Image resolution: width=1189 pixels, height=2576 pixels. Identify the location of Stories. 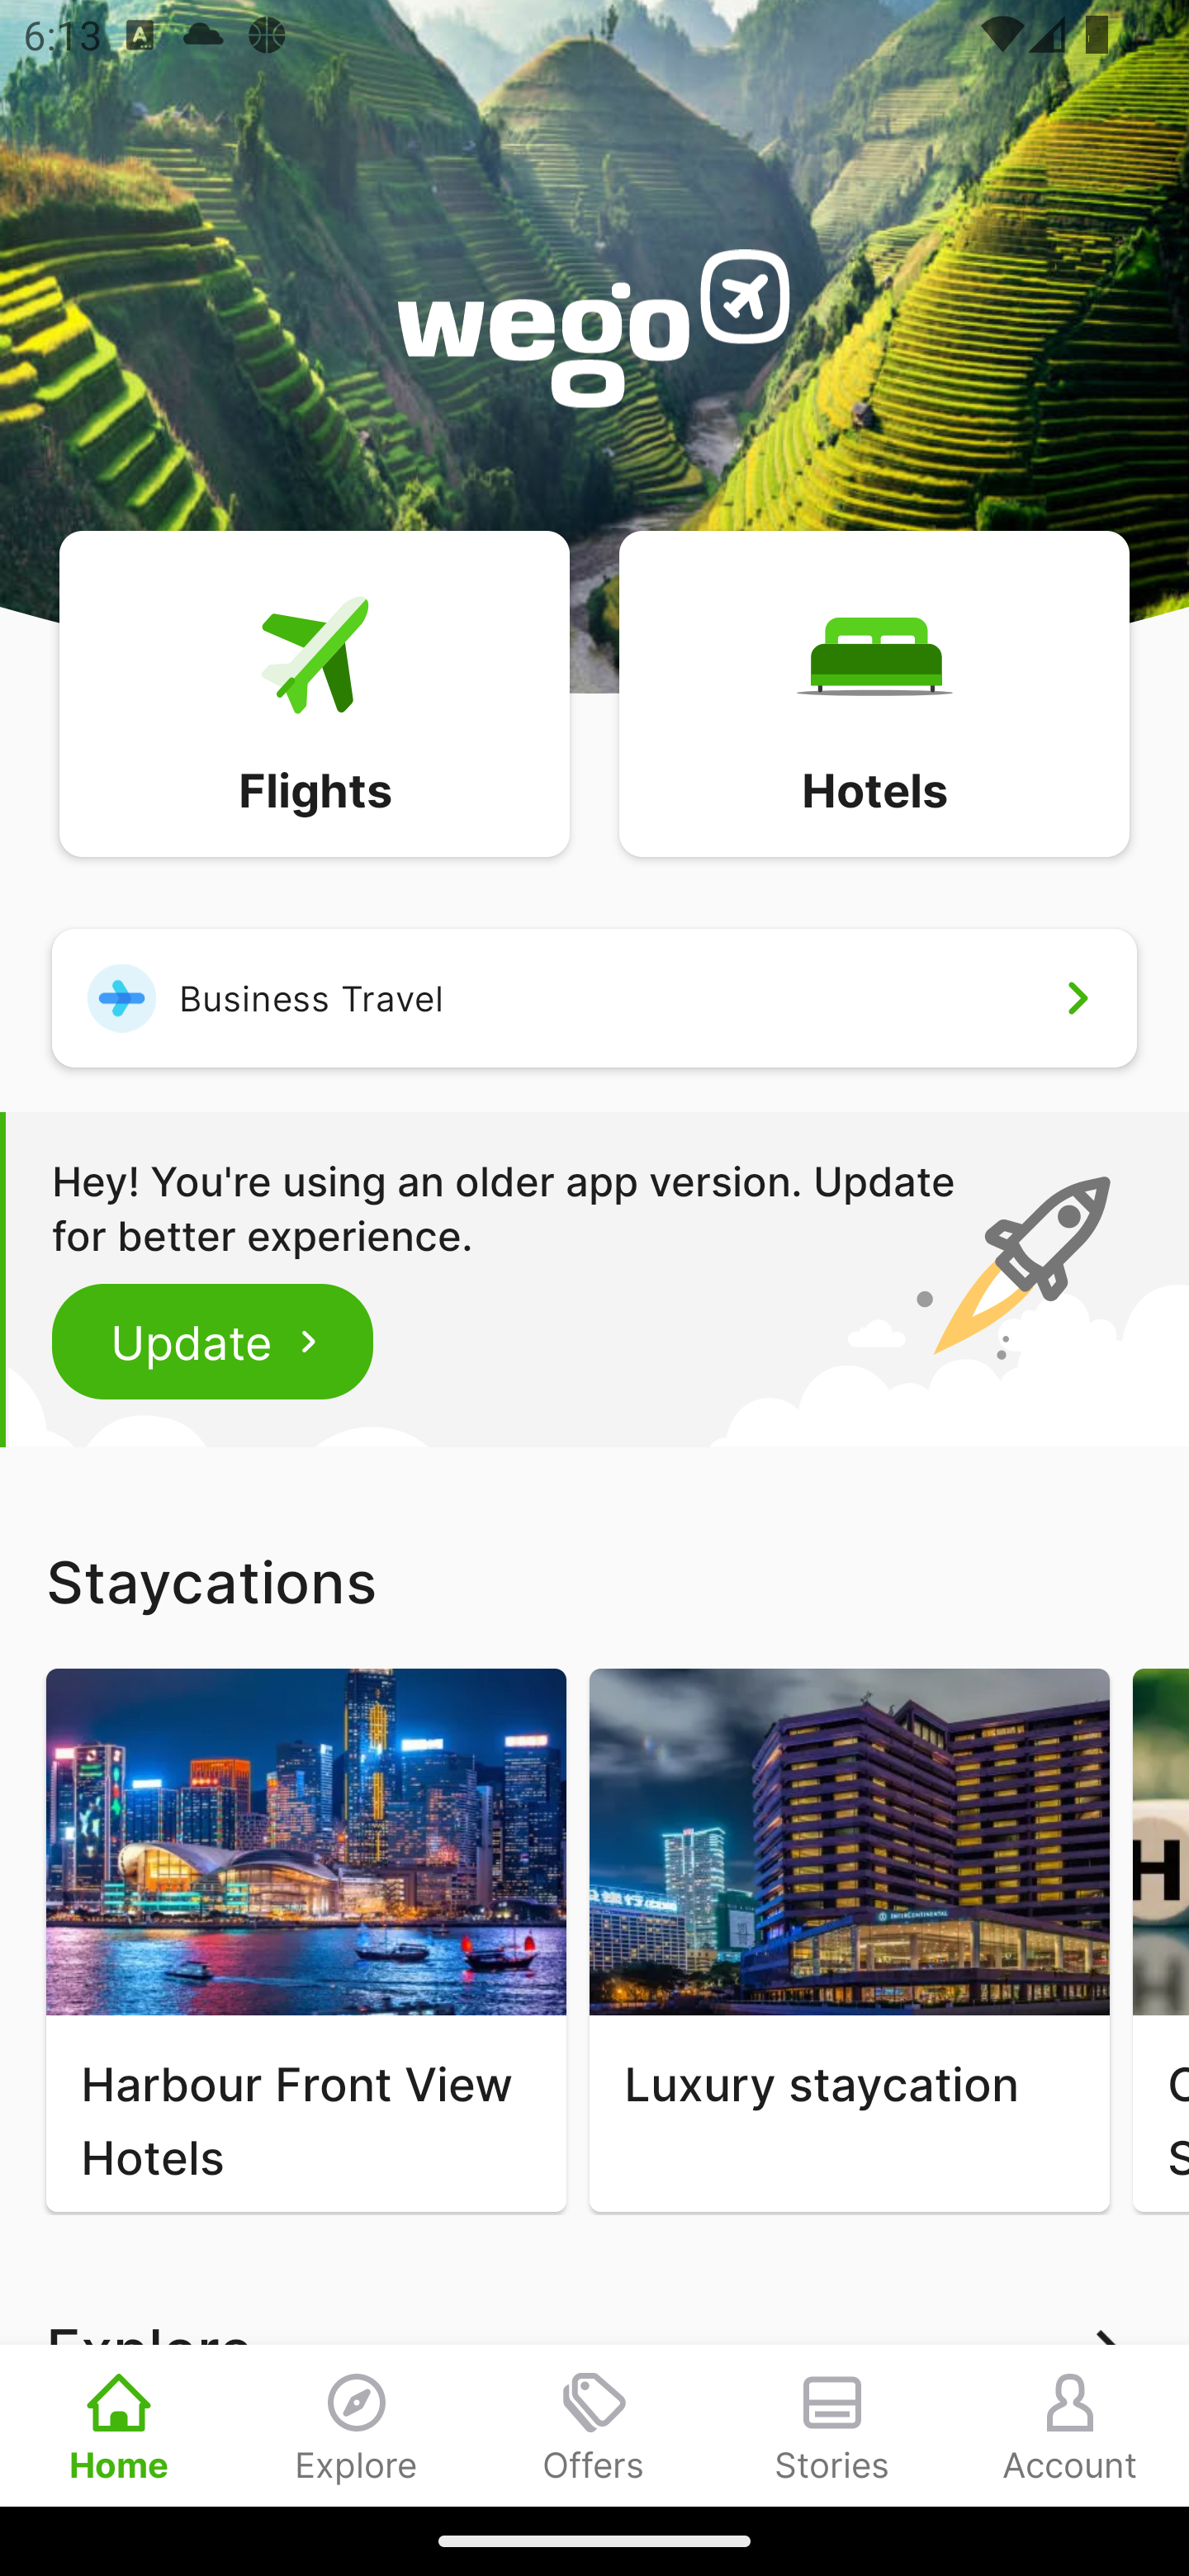
(832, 2425).